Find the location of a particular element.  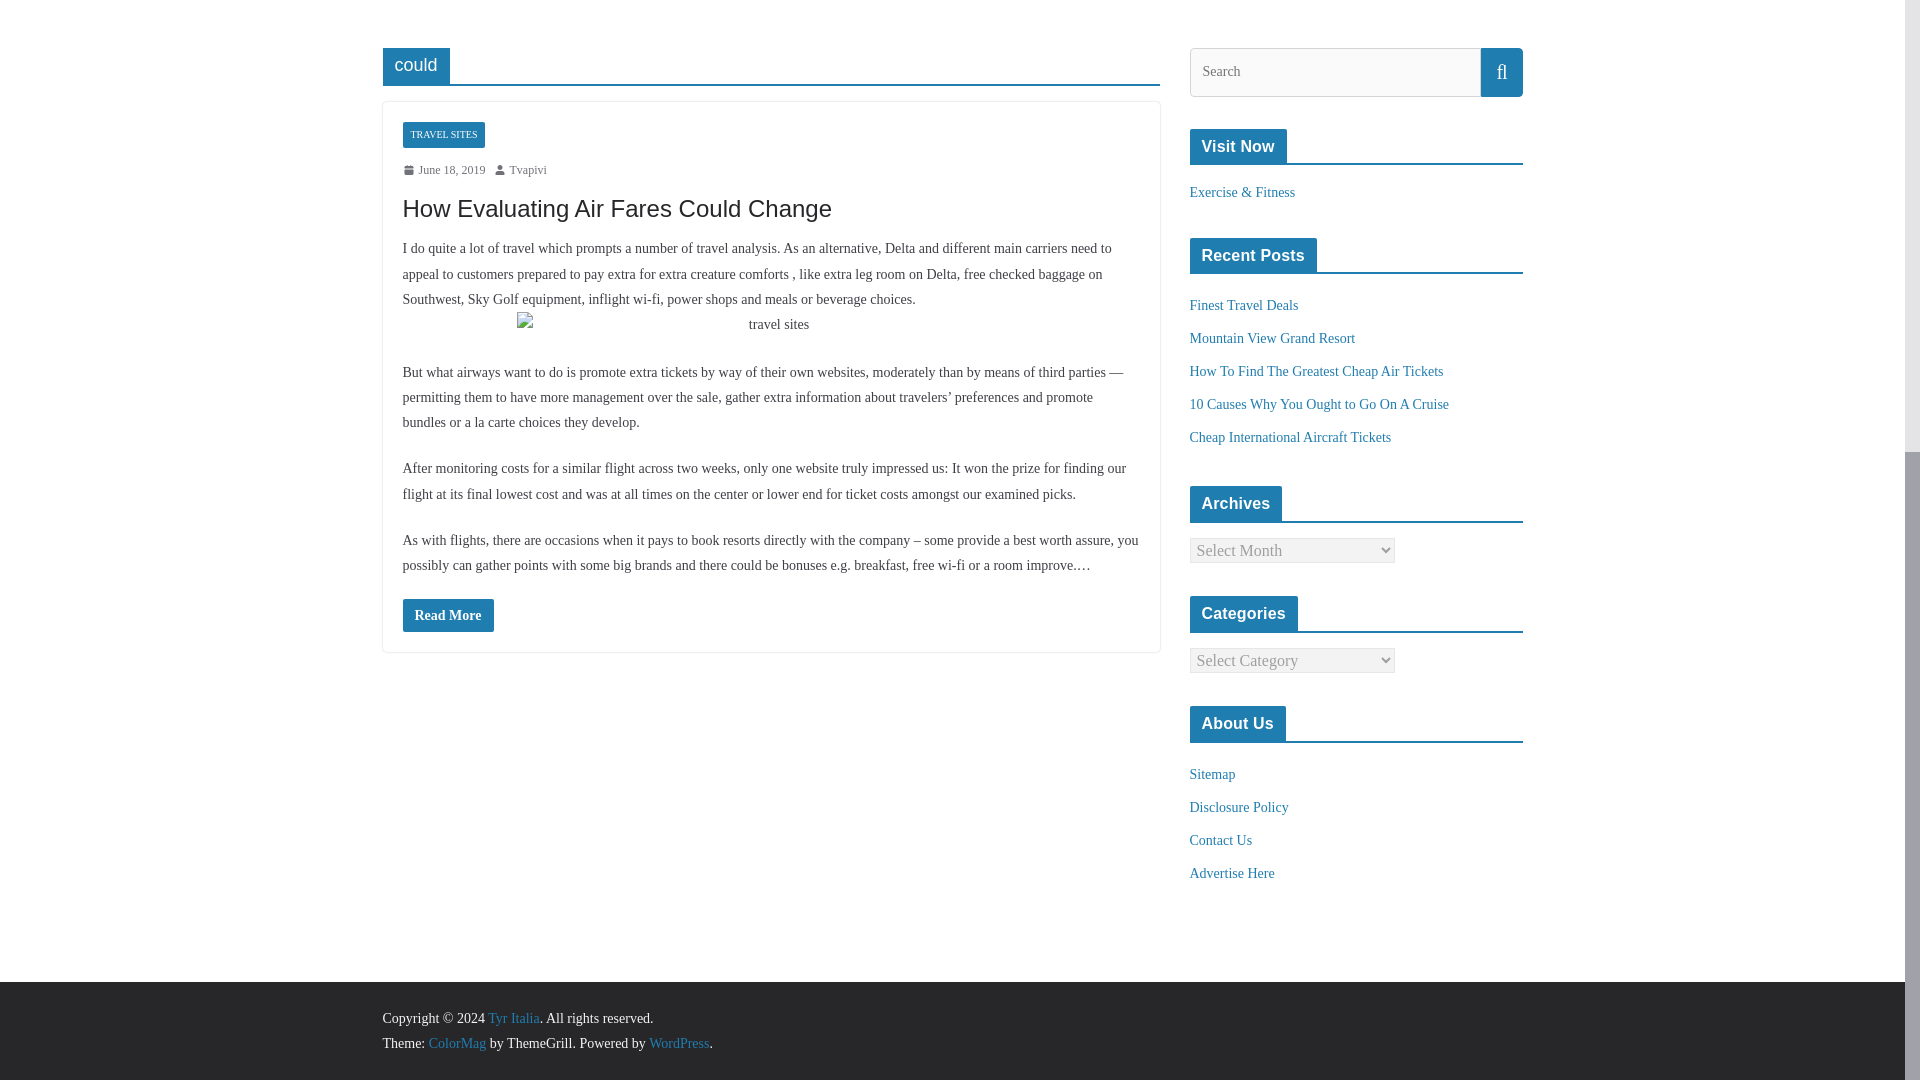

ColorMag is located at coordinates (458, 1042).